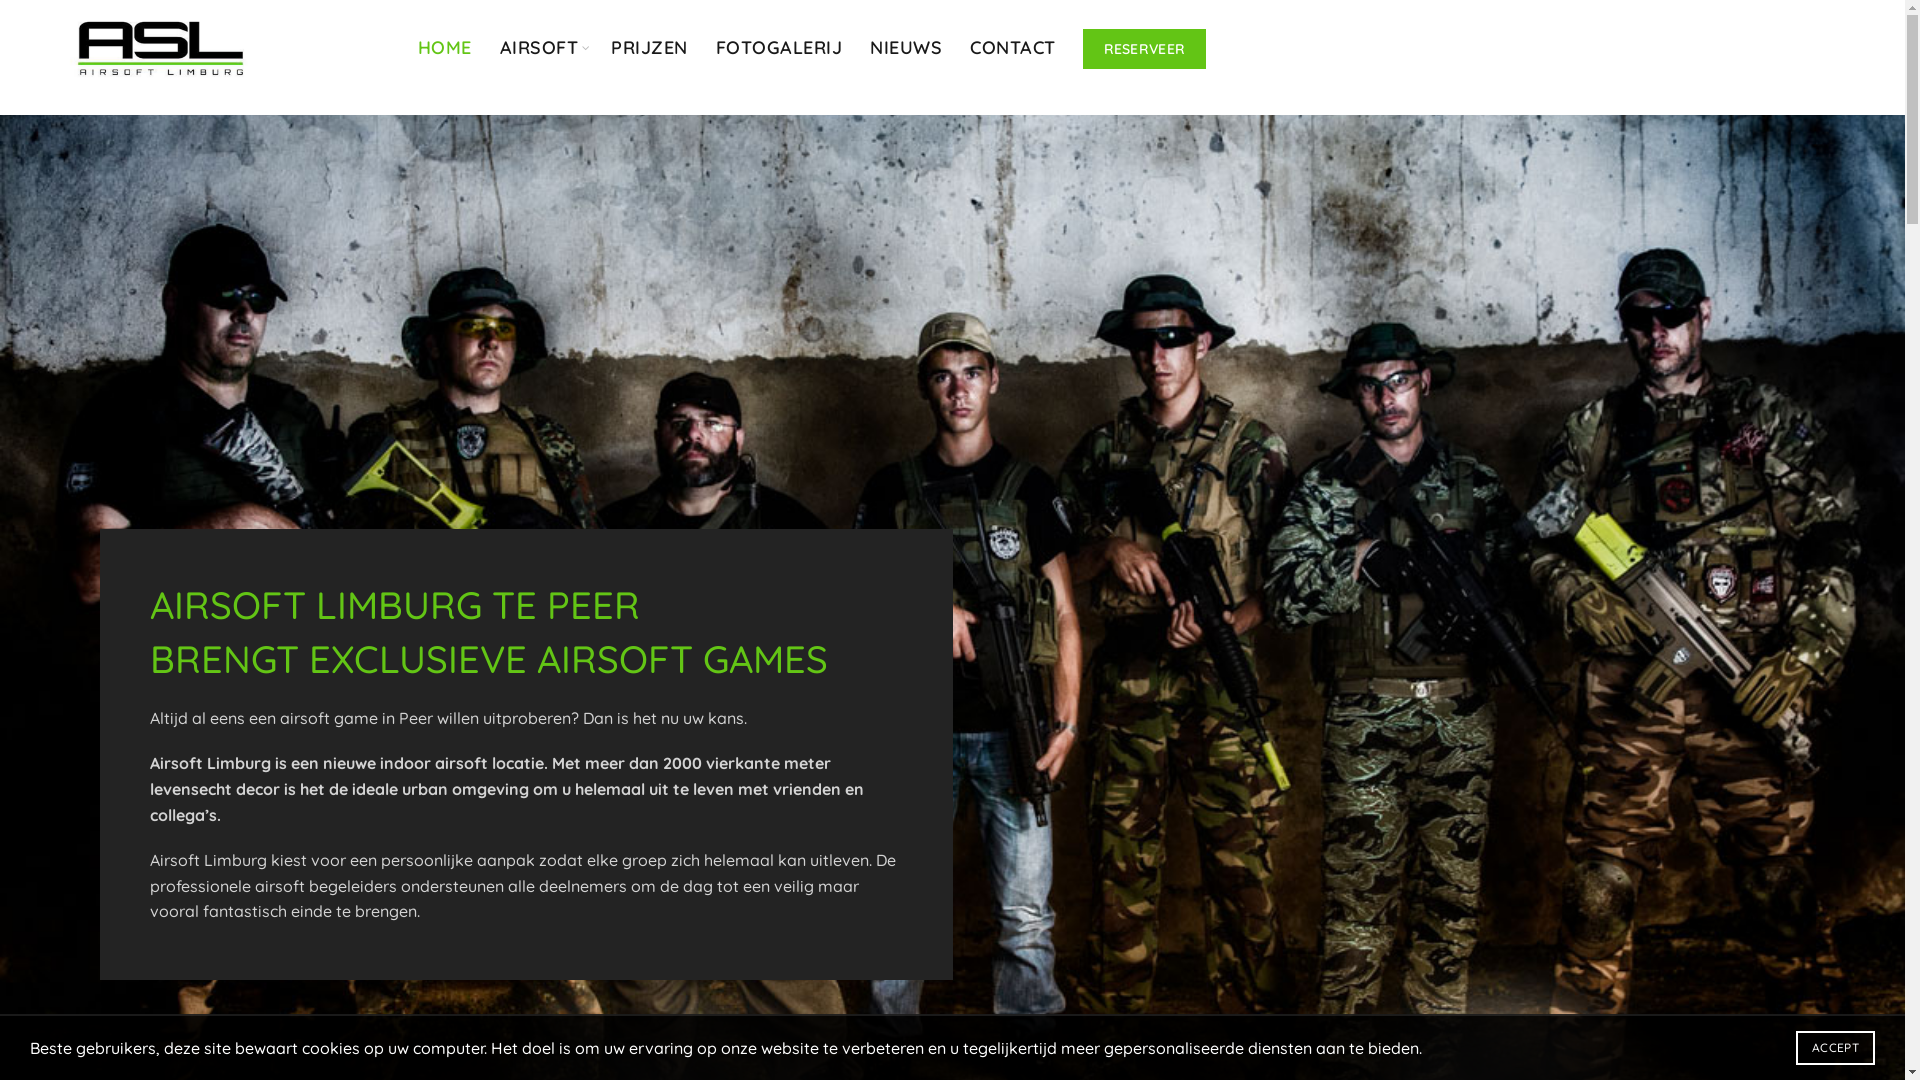 The image size is (1920, 1080). What do you see at coordinates (906, 48) in the screenshot?
I see `NIEUWS` at bounding box center [906, 48].